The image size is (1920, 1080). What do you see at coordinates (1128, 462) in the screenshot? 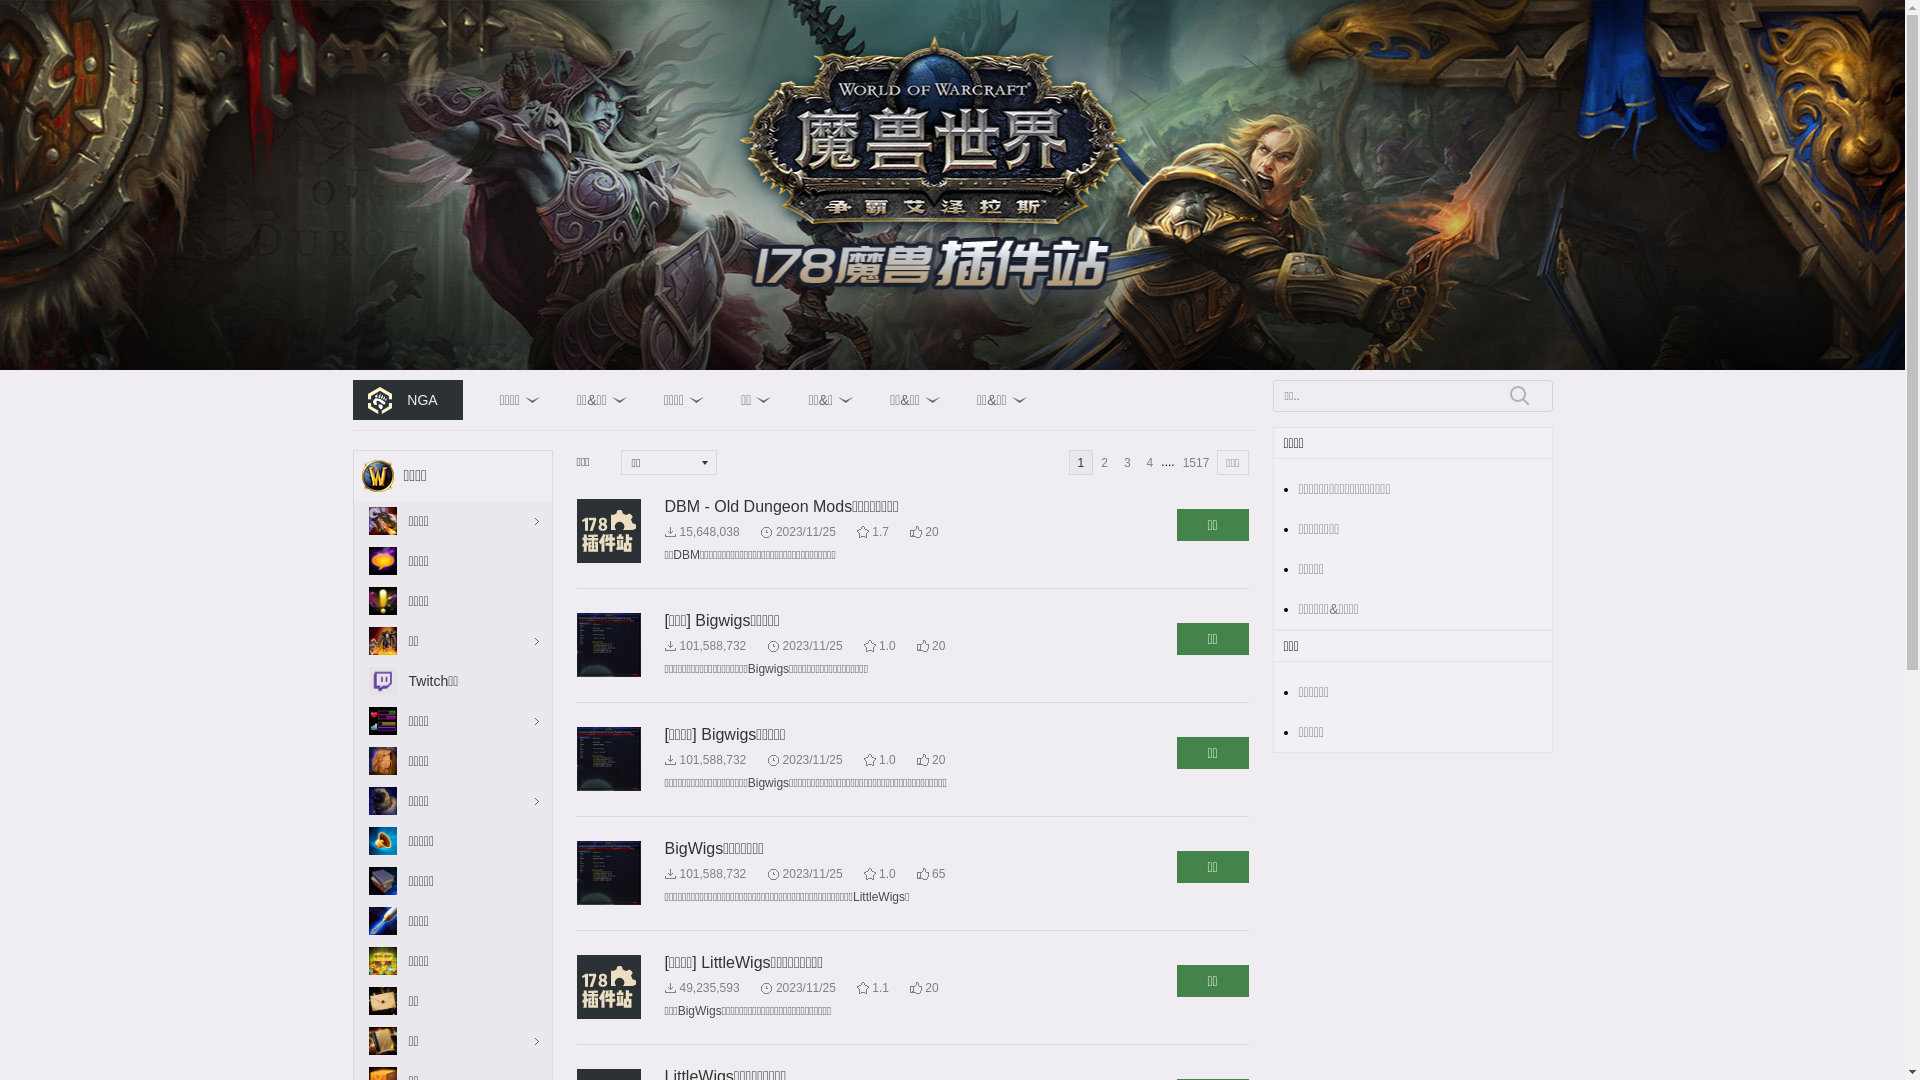
I see `3` at bounding box center [1128, 462].